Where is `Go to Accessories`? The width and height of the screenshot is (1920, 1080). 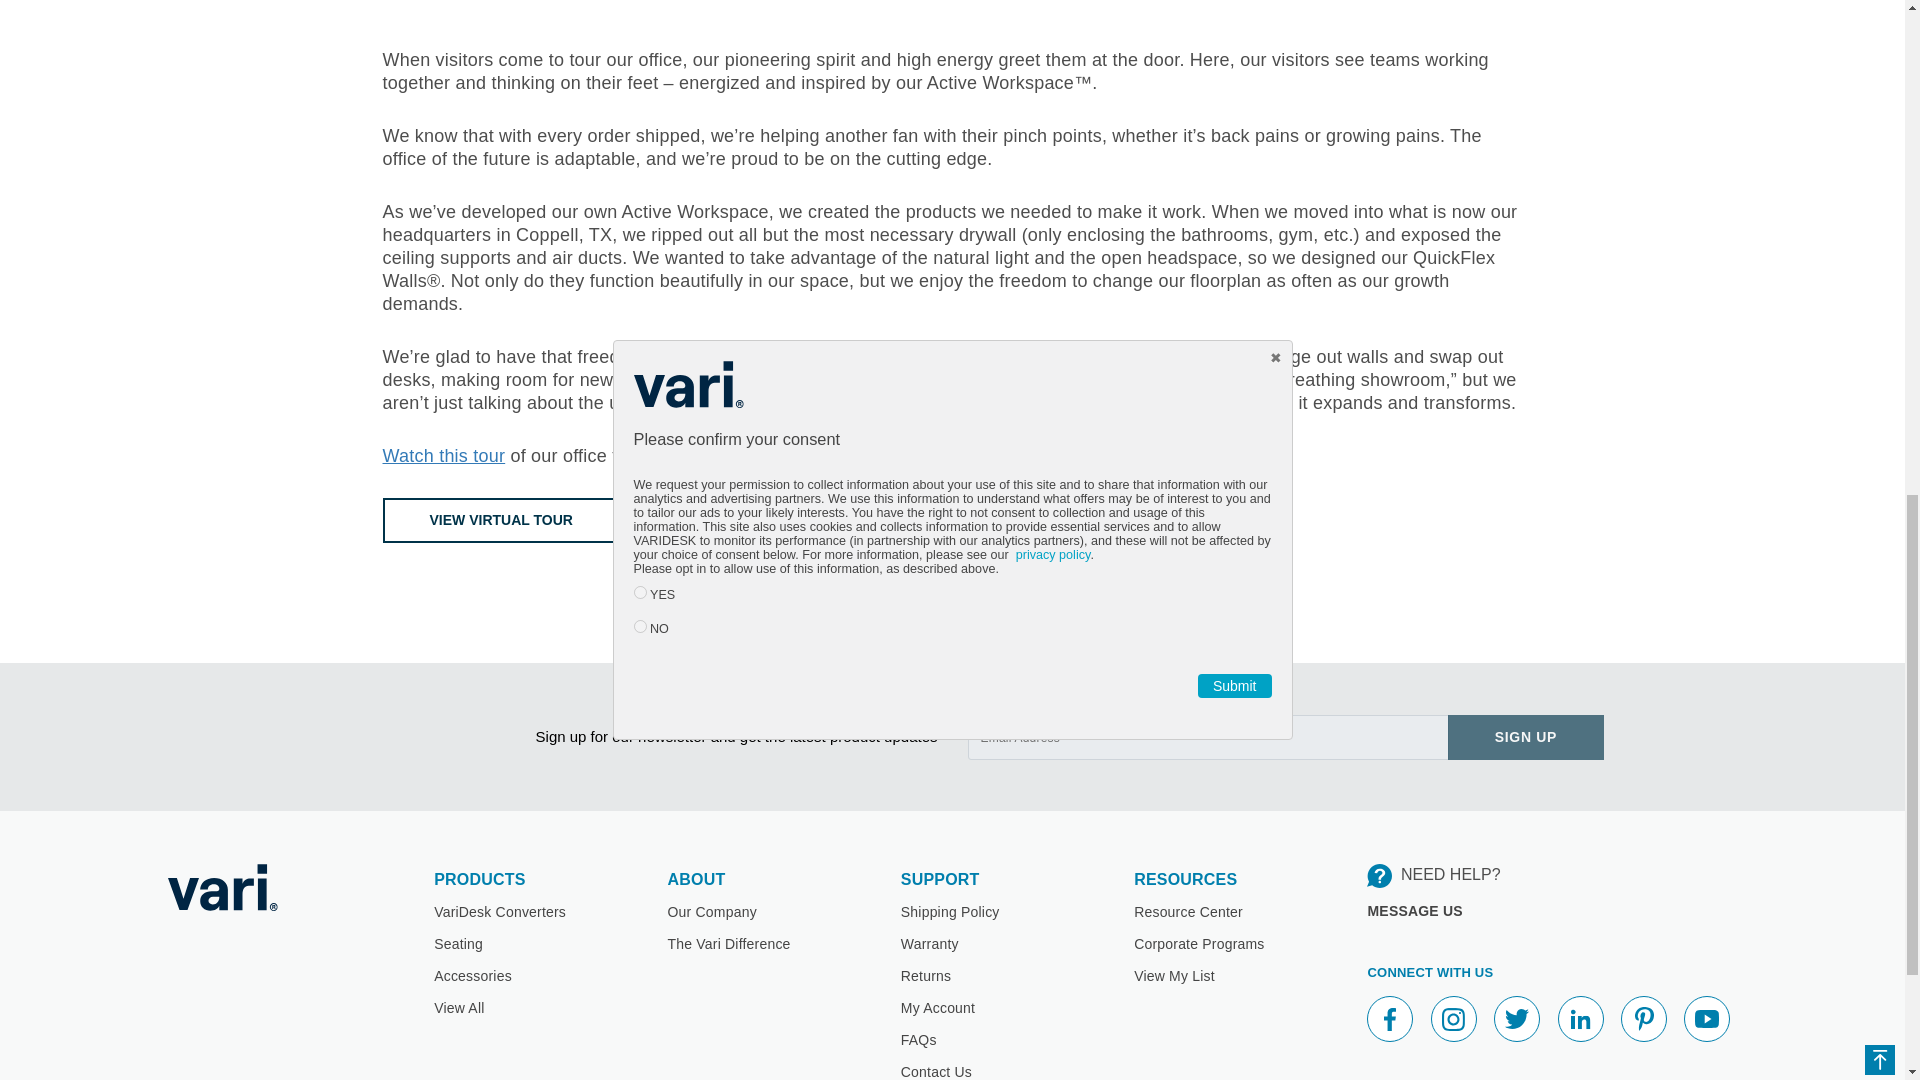 Go to Accessories is located at coordinates (472, 975).